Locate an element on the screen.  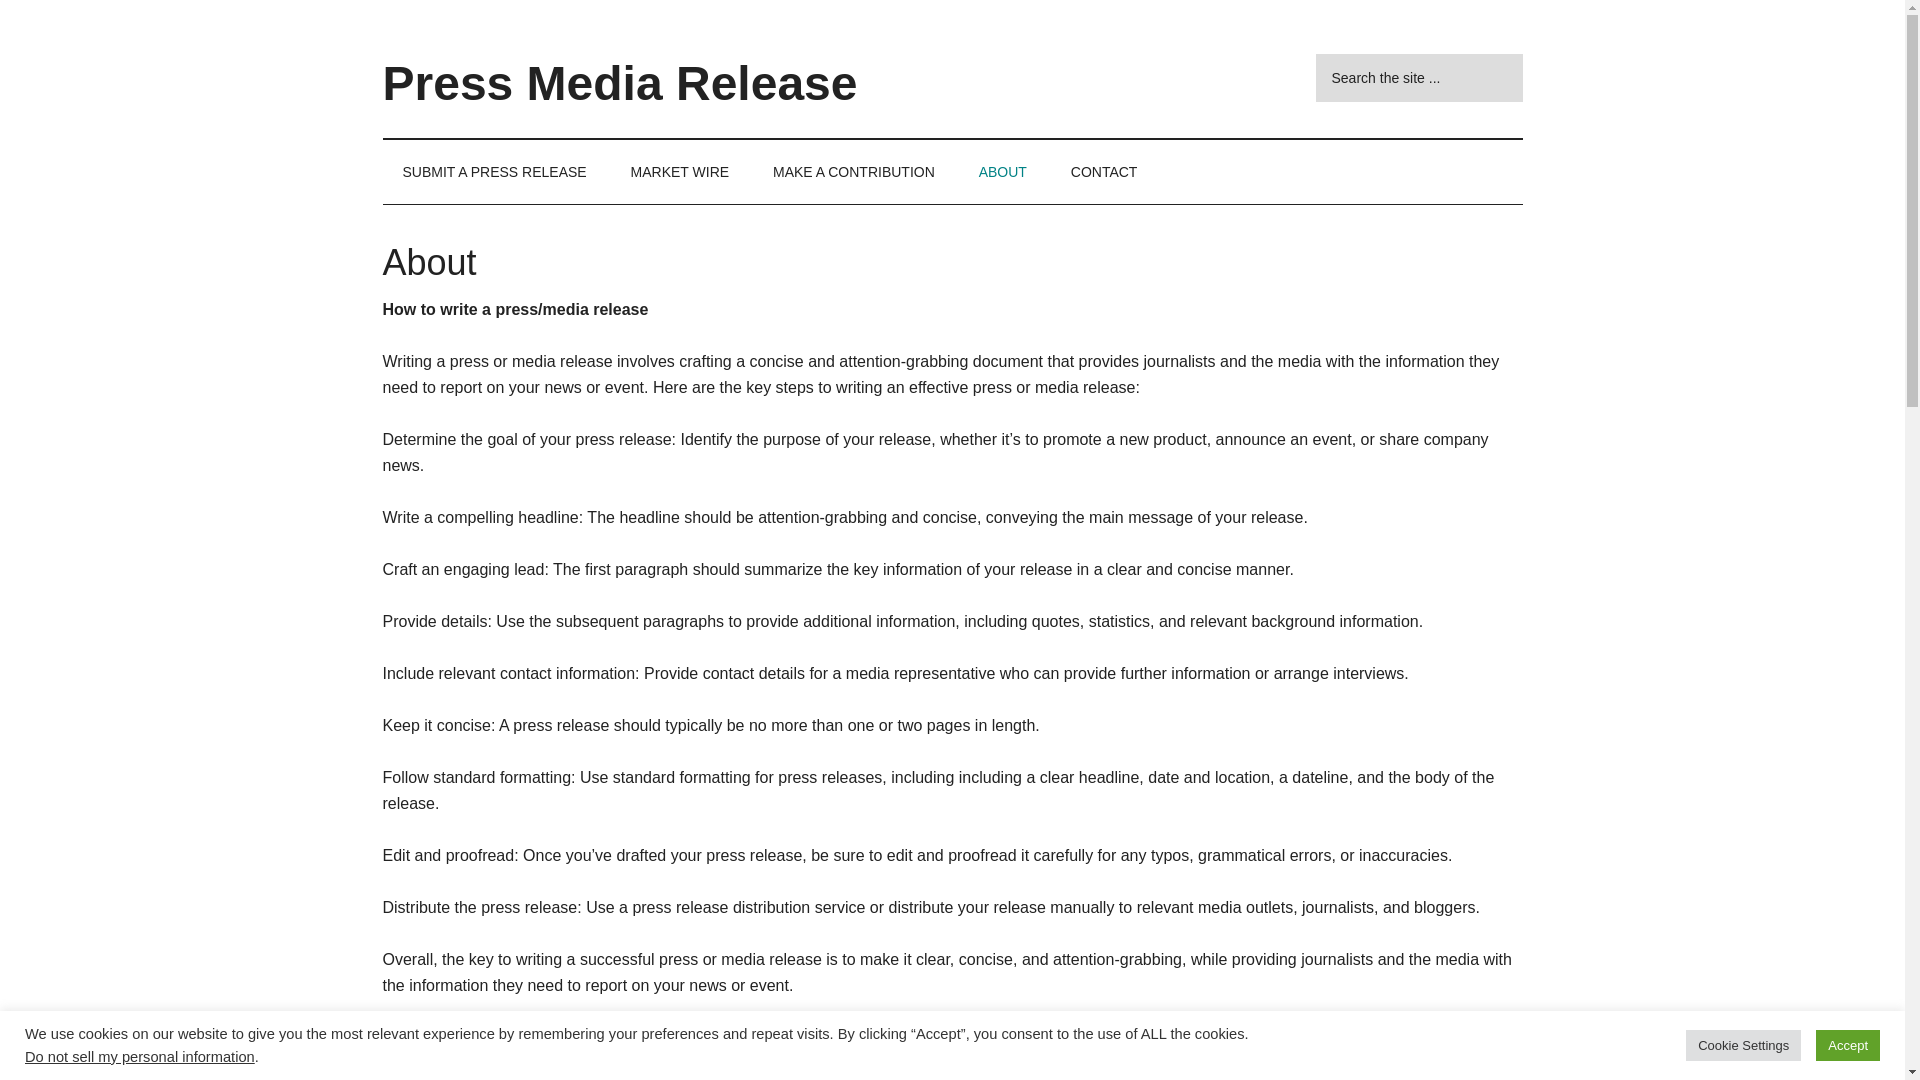
ABOUT is located at coordinates (1002, 172).